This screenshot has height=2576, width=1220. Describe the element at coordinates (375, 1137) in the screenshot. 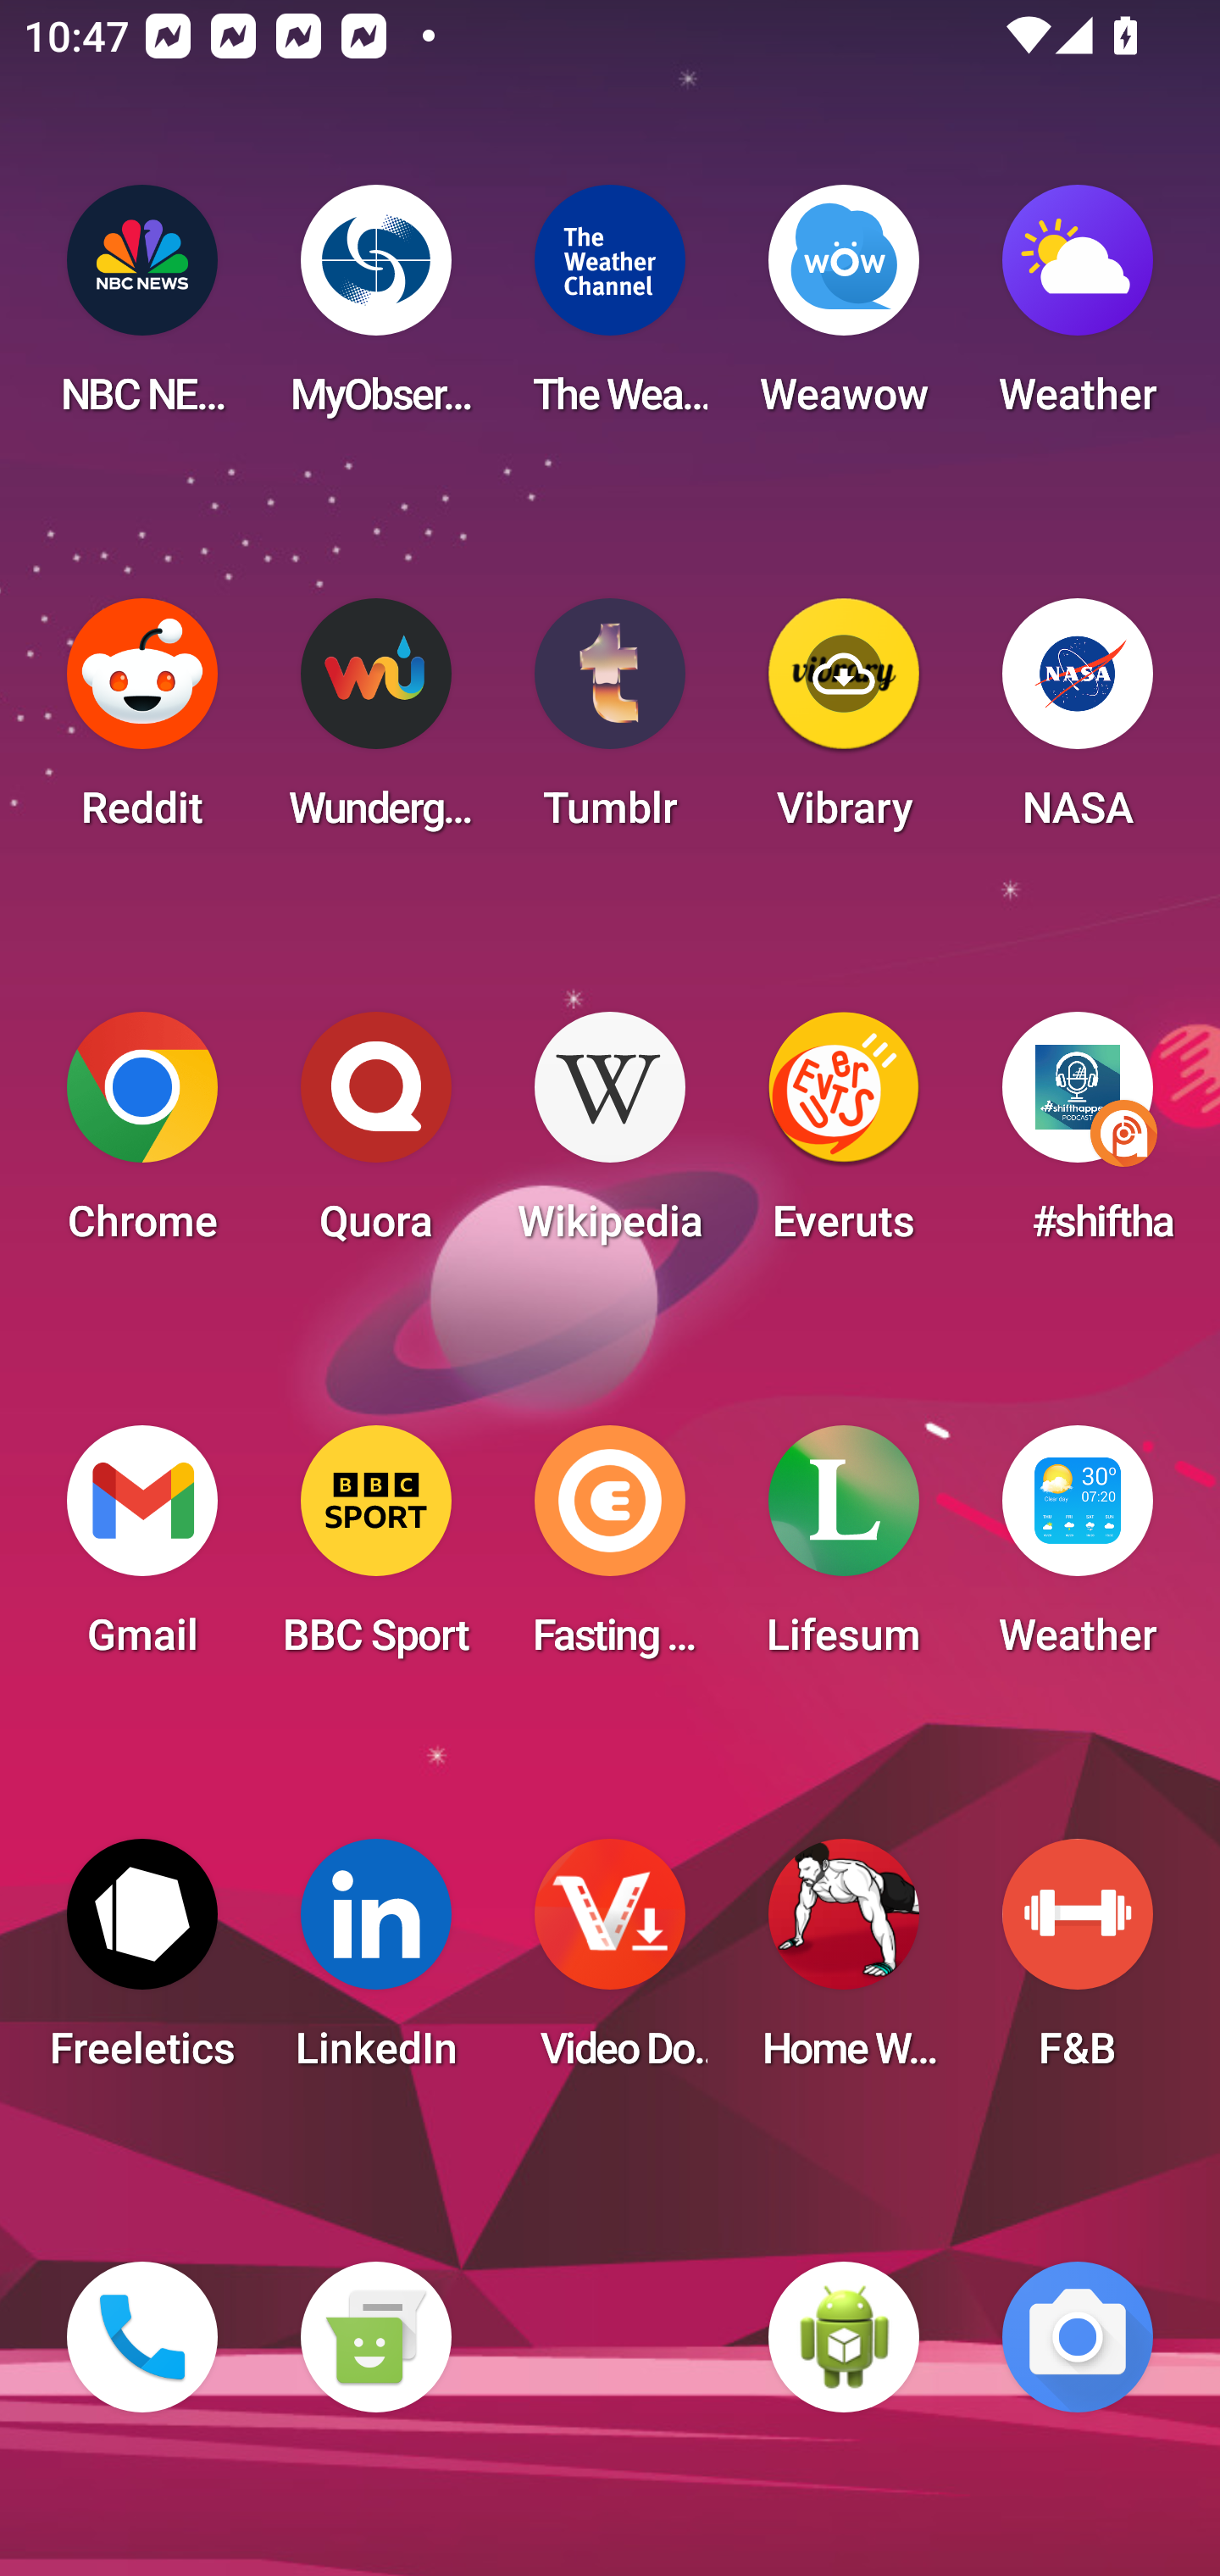

I see `Quora` at that location.